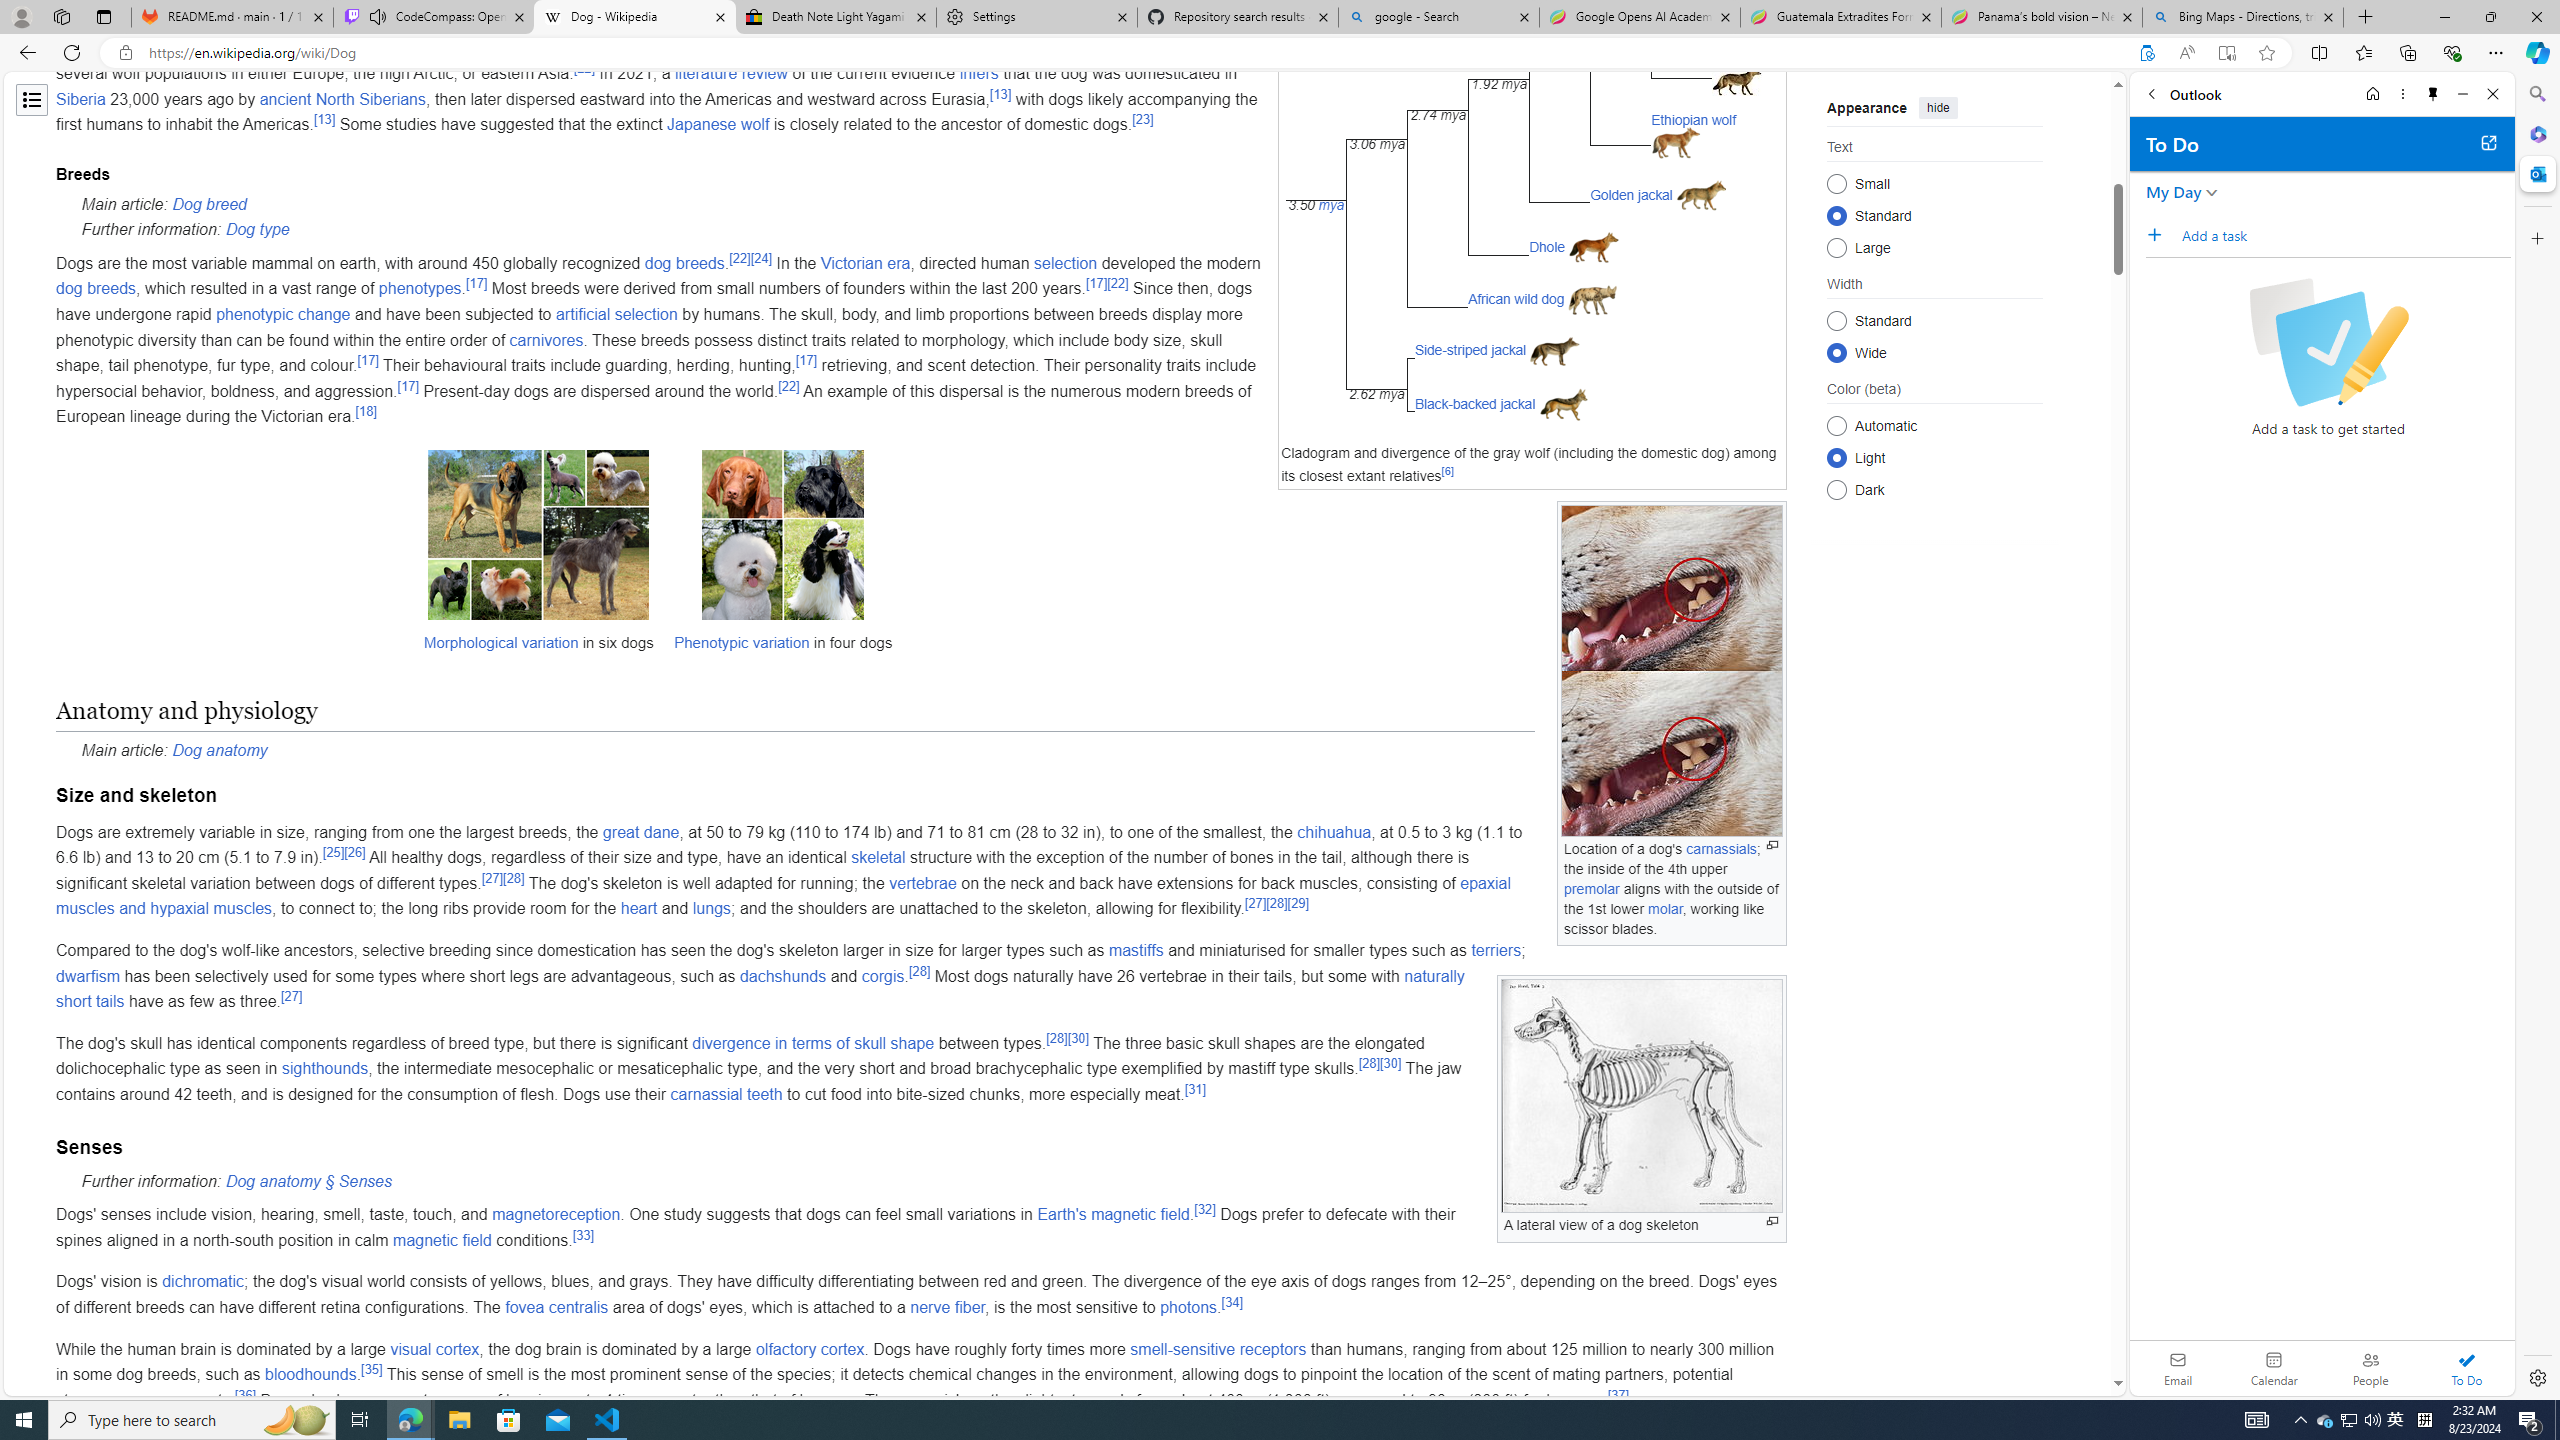 Image resolution: width=2560 pixels, height=1440 pixels. Describe the element at coordinates (1546, 246) in the screenshot. I see `Dhole` at that location.